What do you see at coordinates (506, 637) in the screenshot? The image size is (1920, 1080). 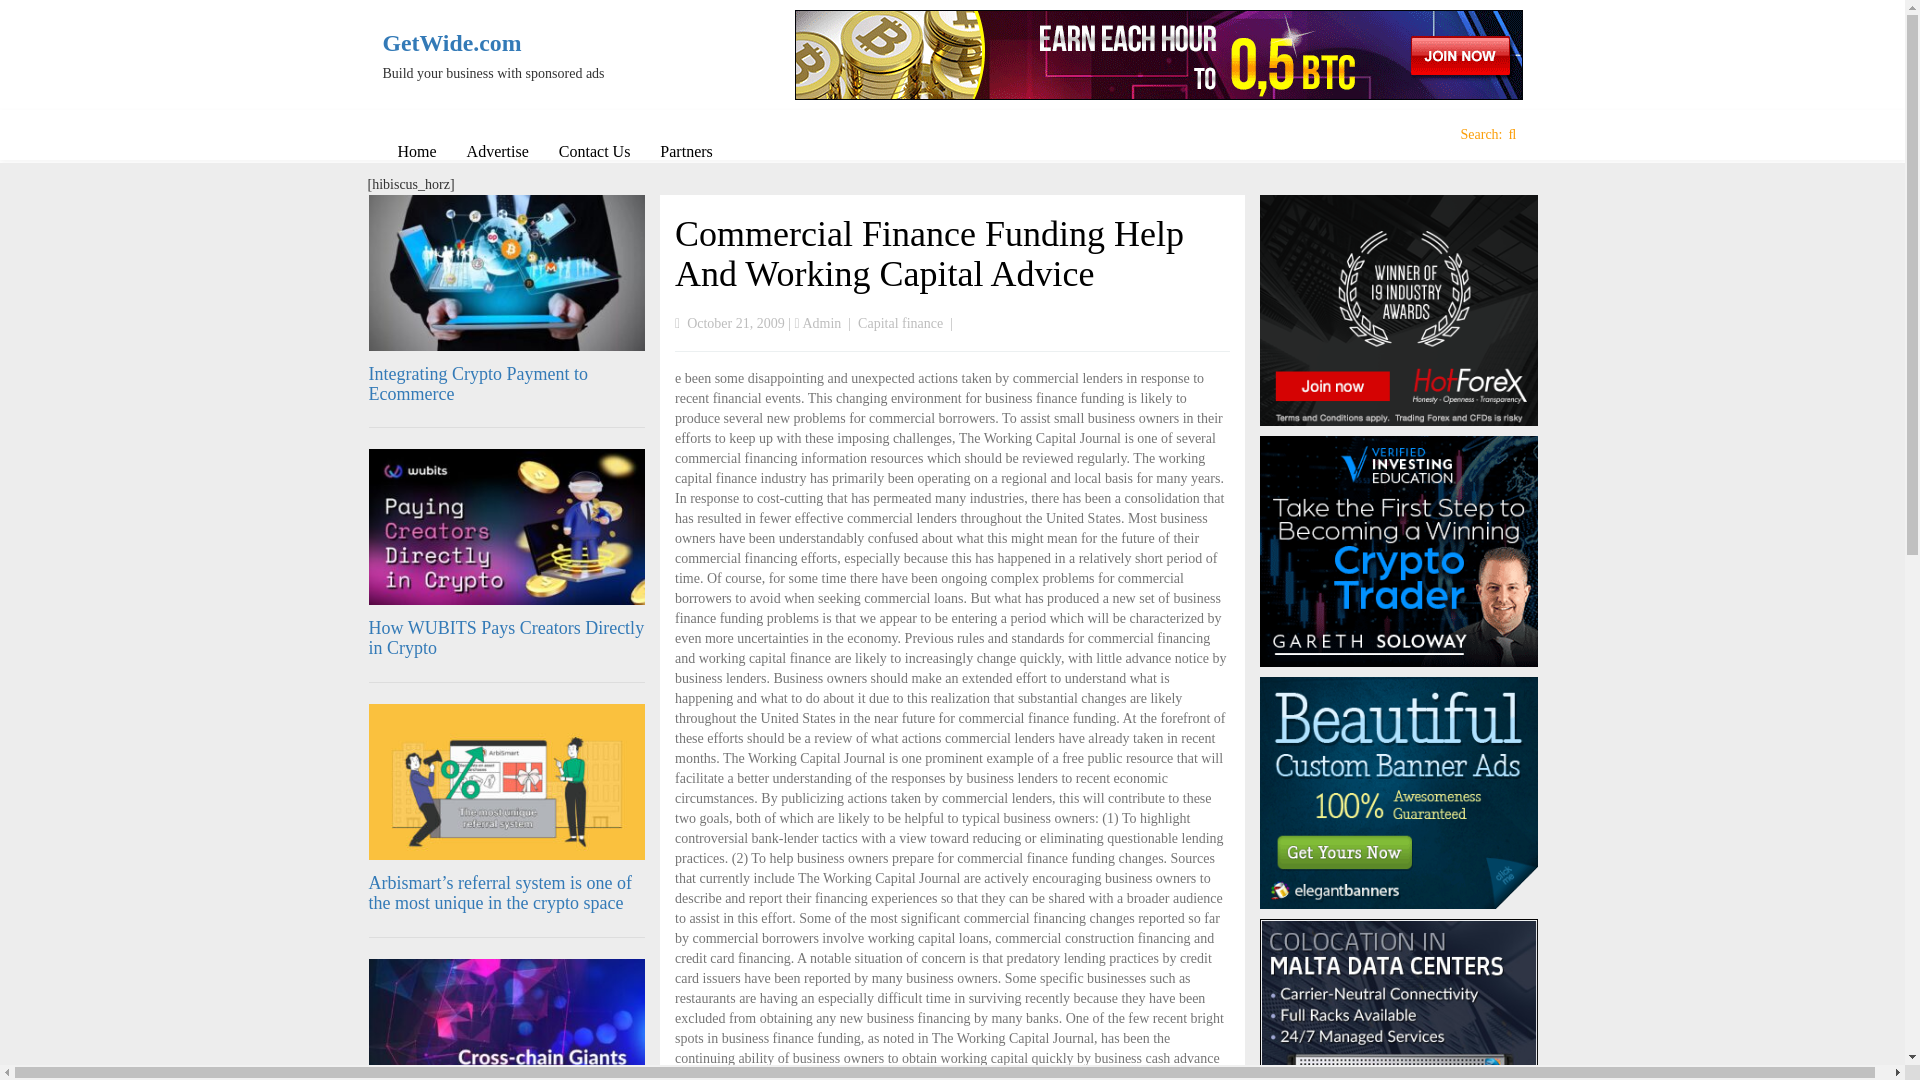 I see `How WUBITS Pays Creators Directly in Crypto` at bounding box center [506, 637].